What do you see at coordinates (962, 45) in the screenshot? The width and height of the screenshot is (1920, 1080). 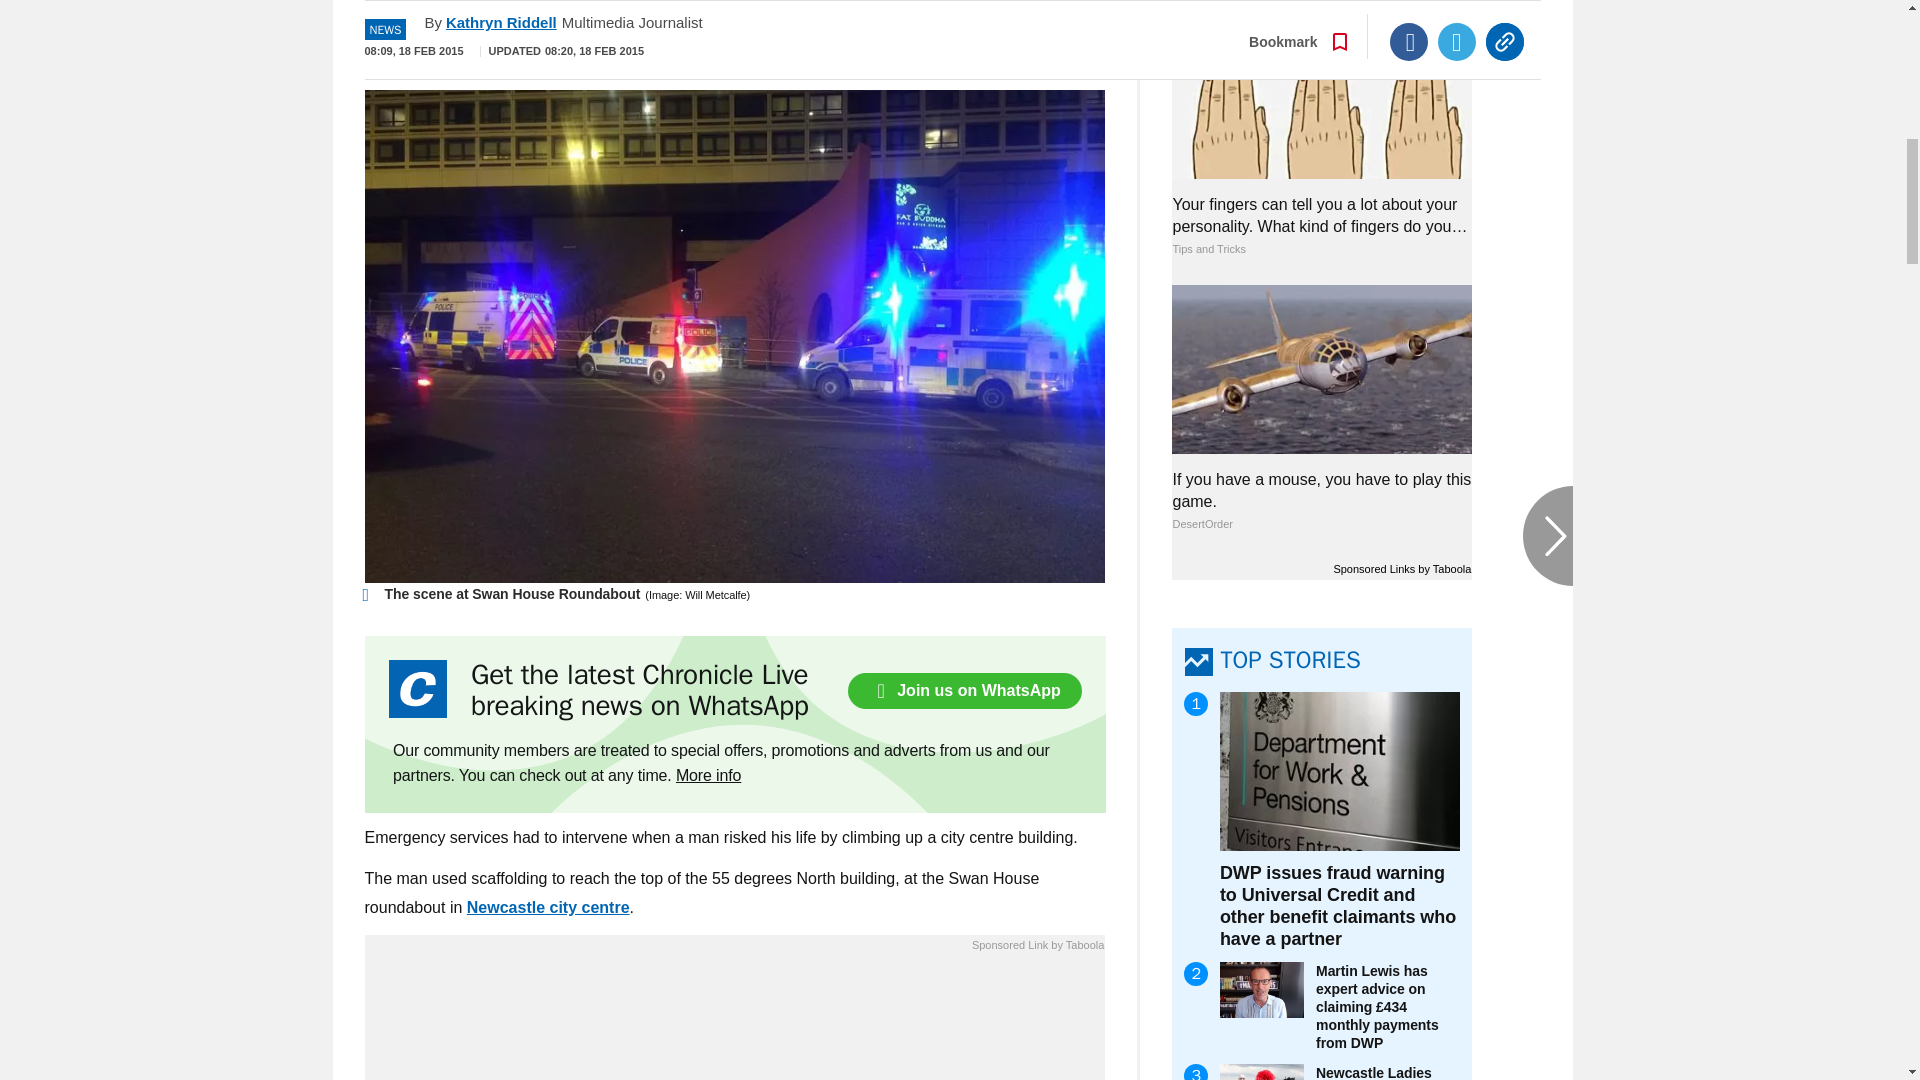 I see `Go` at bounding box center [962, 45].